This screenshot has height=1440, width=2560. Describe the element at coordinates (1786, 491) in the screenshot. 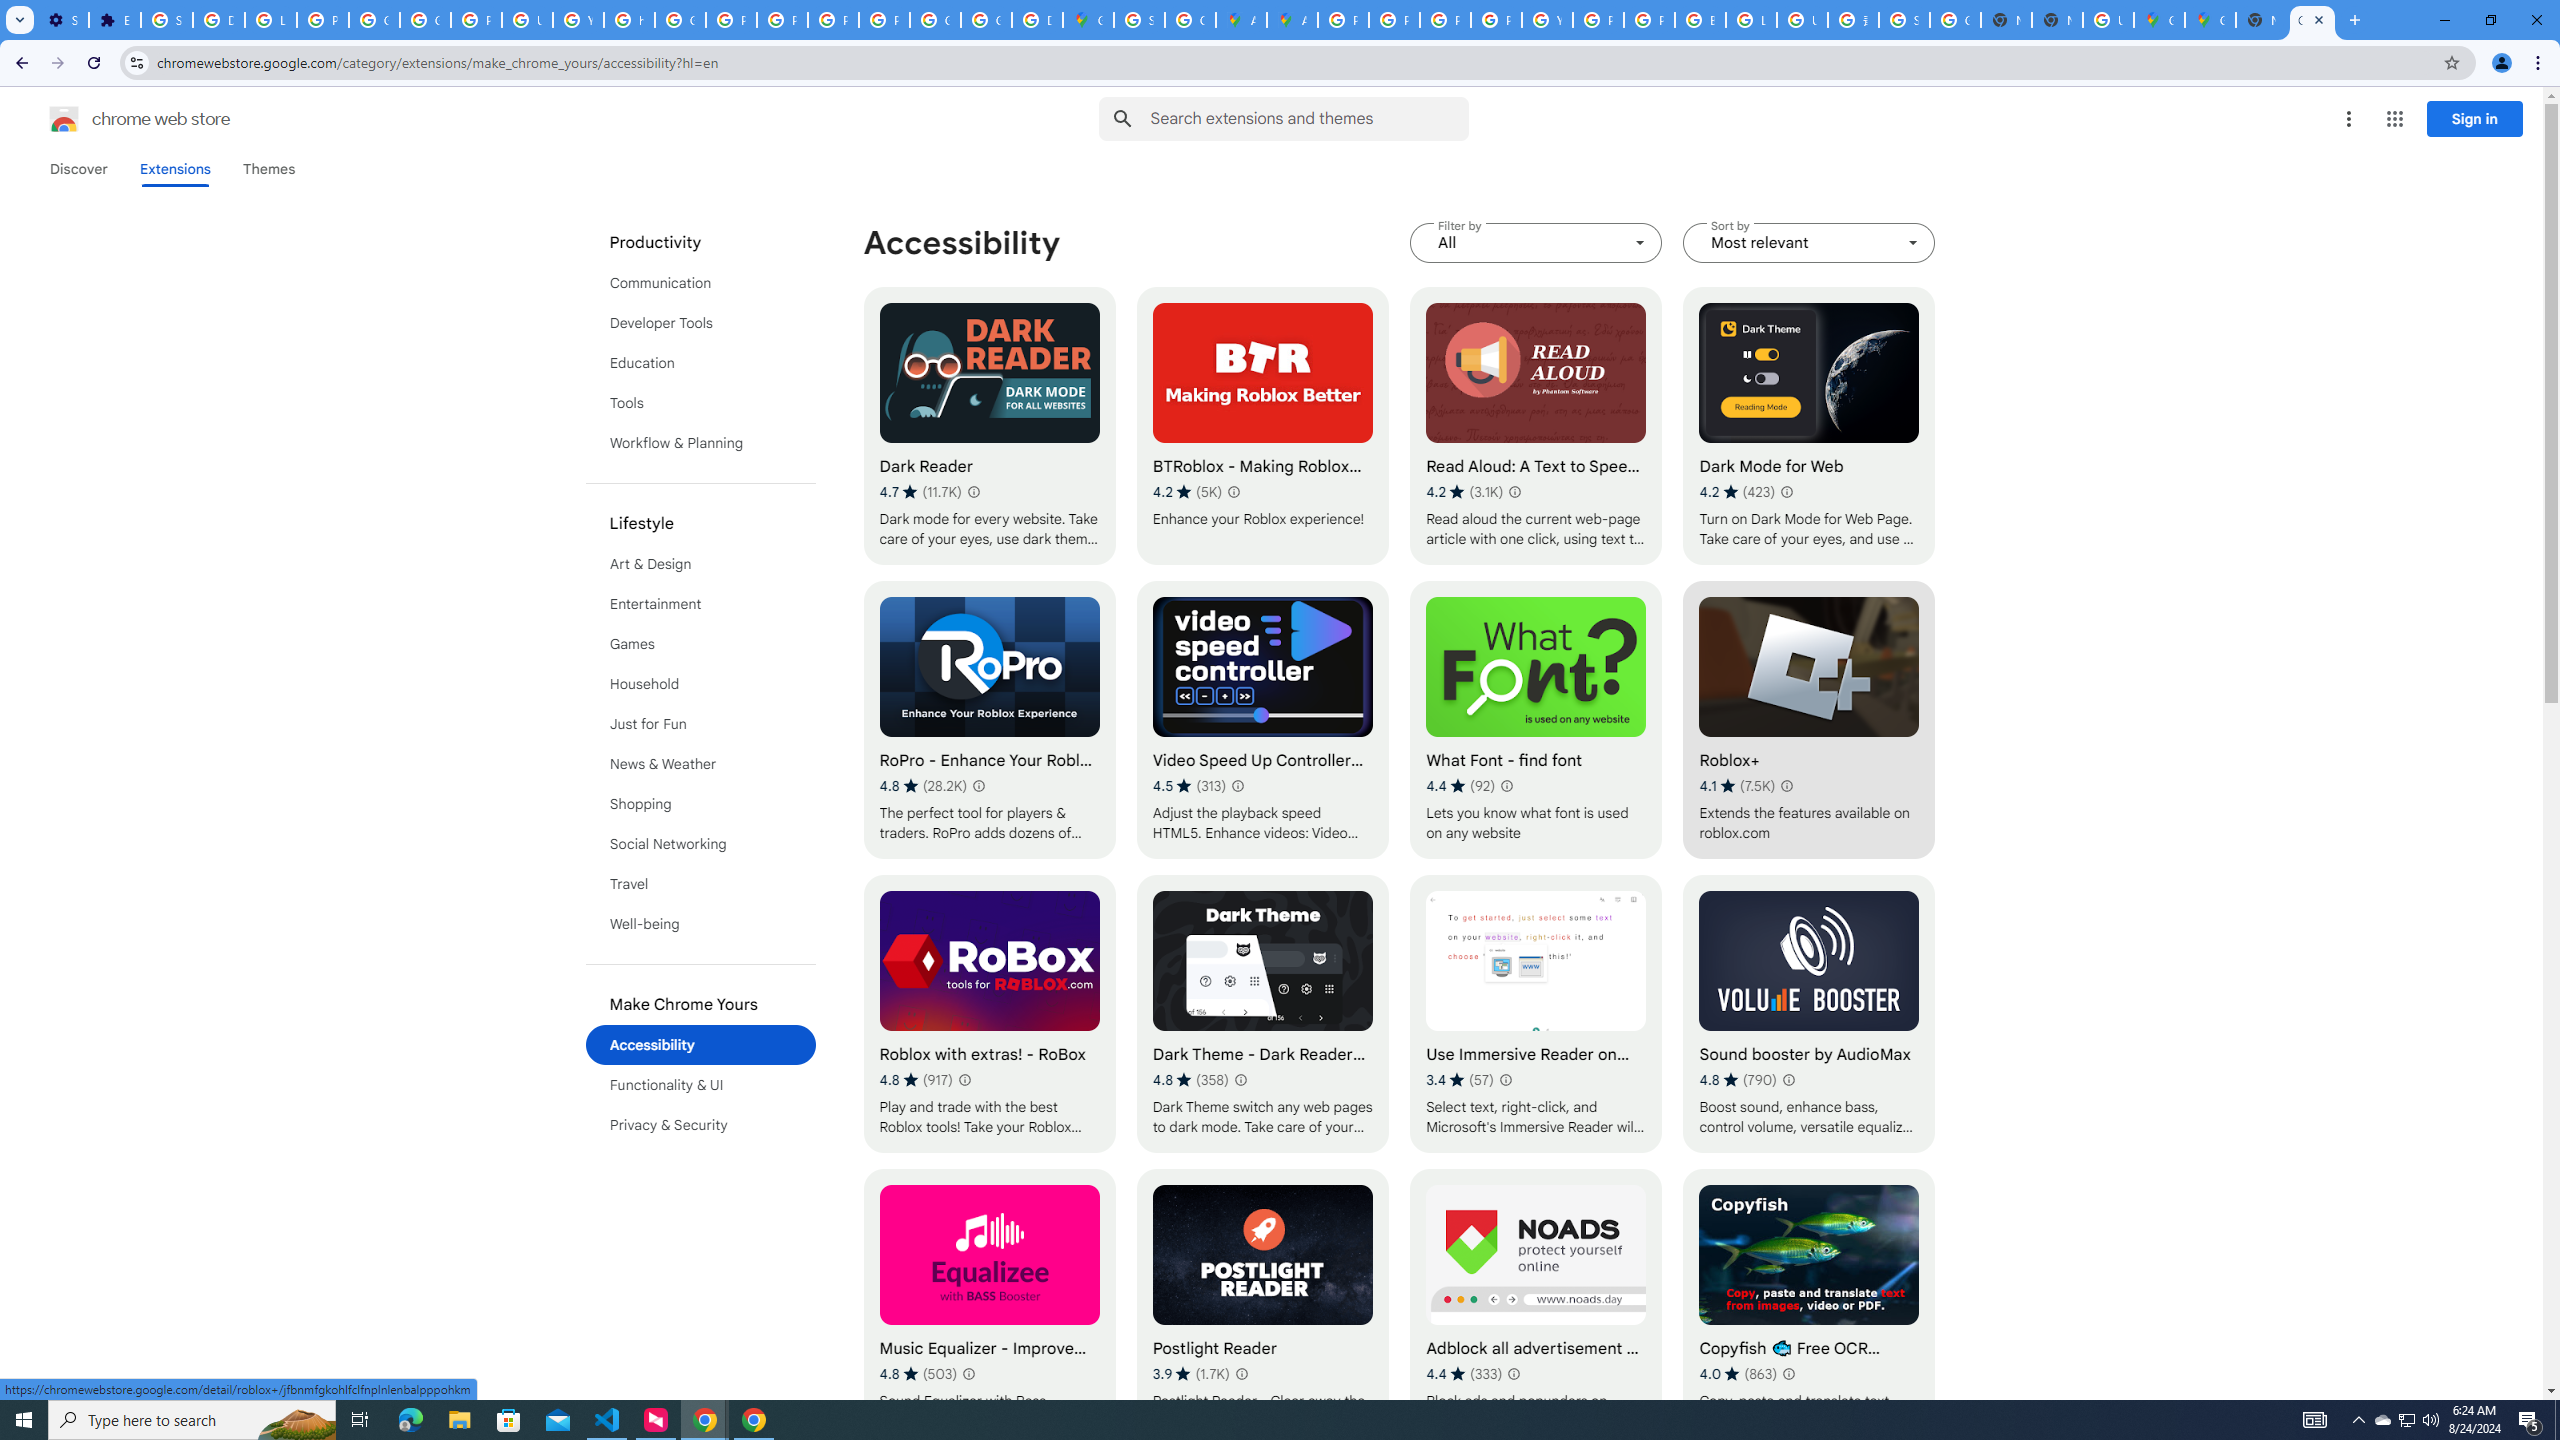

I see `Learn more about results and reviews "Dark Mode for Web"` at that location.